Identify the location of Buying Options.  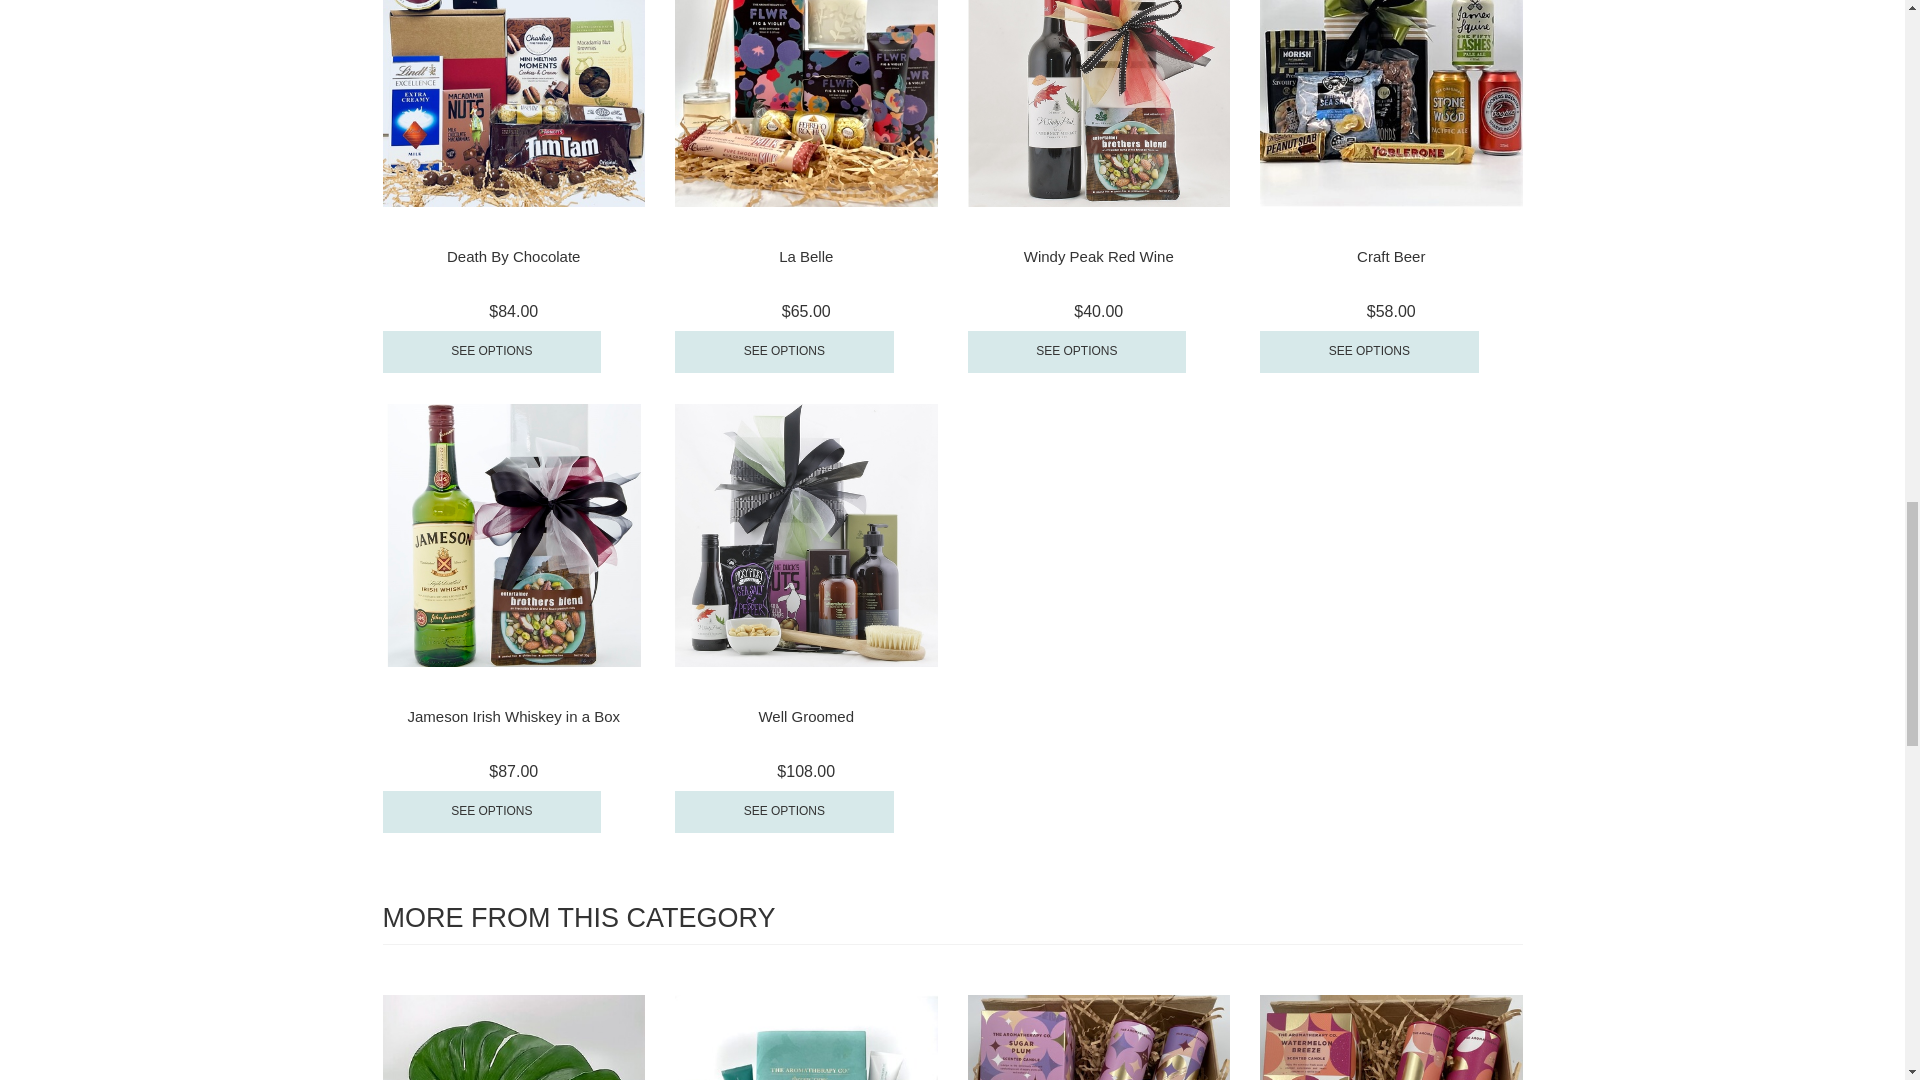
(784, 351).